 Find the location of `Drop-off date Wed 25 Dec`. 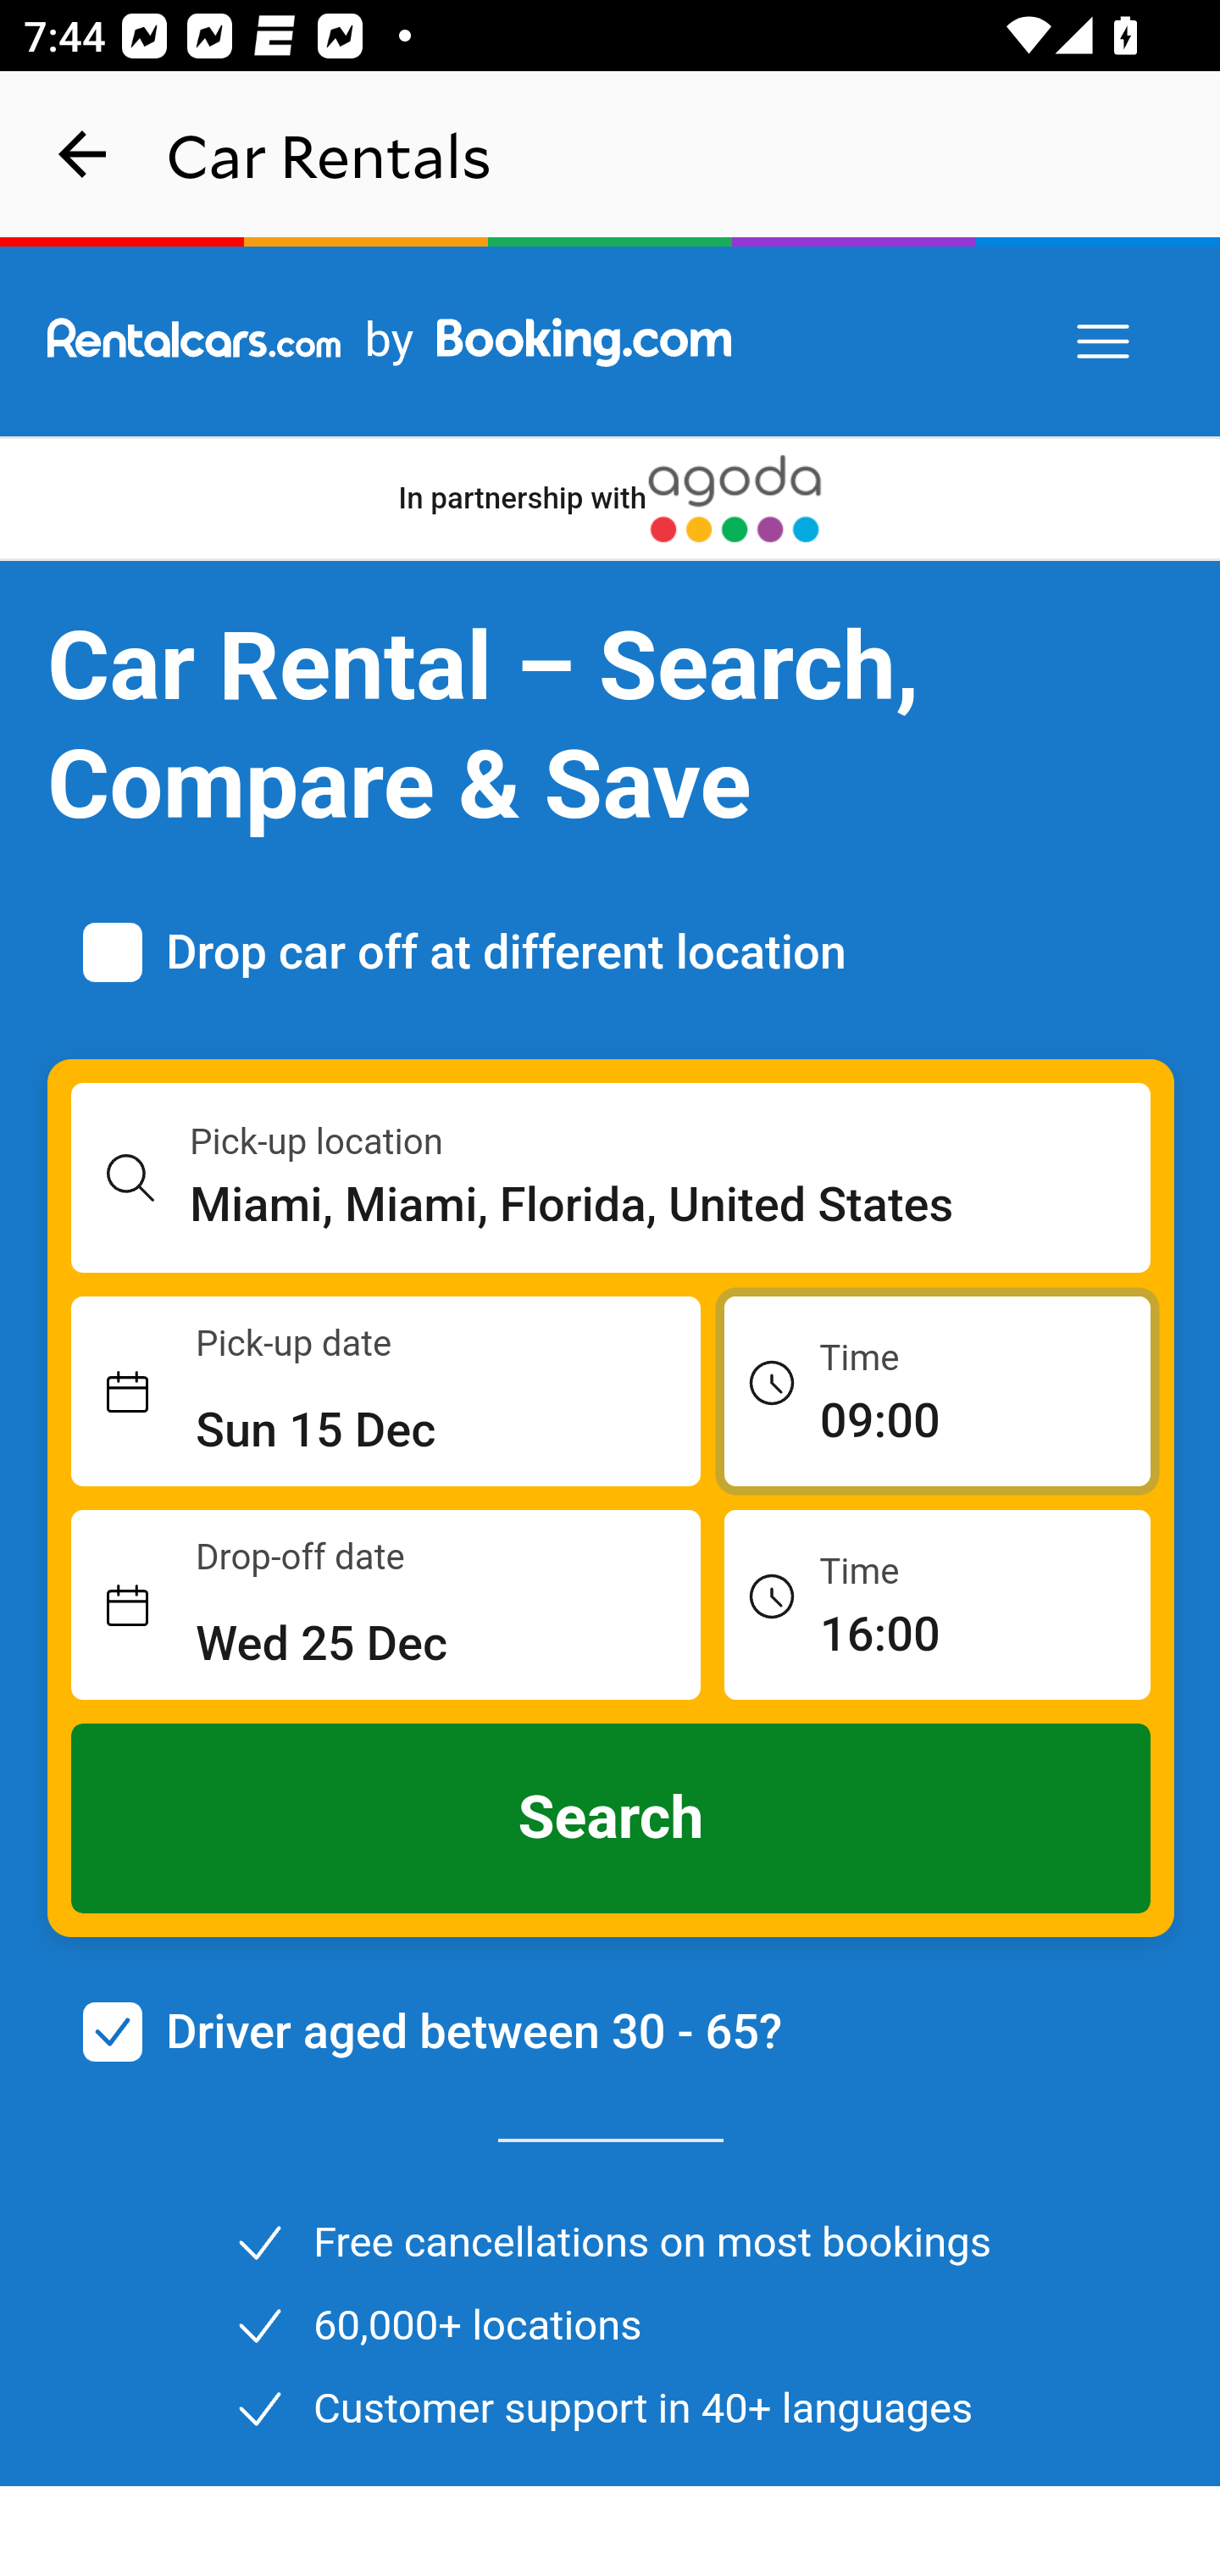

Drop-off date Wed 25 Dec is located at coordinates (386, 1606).